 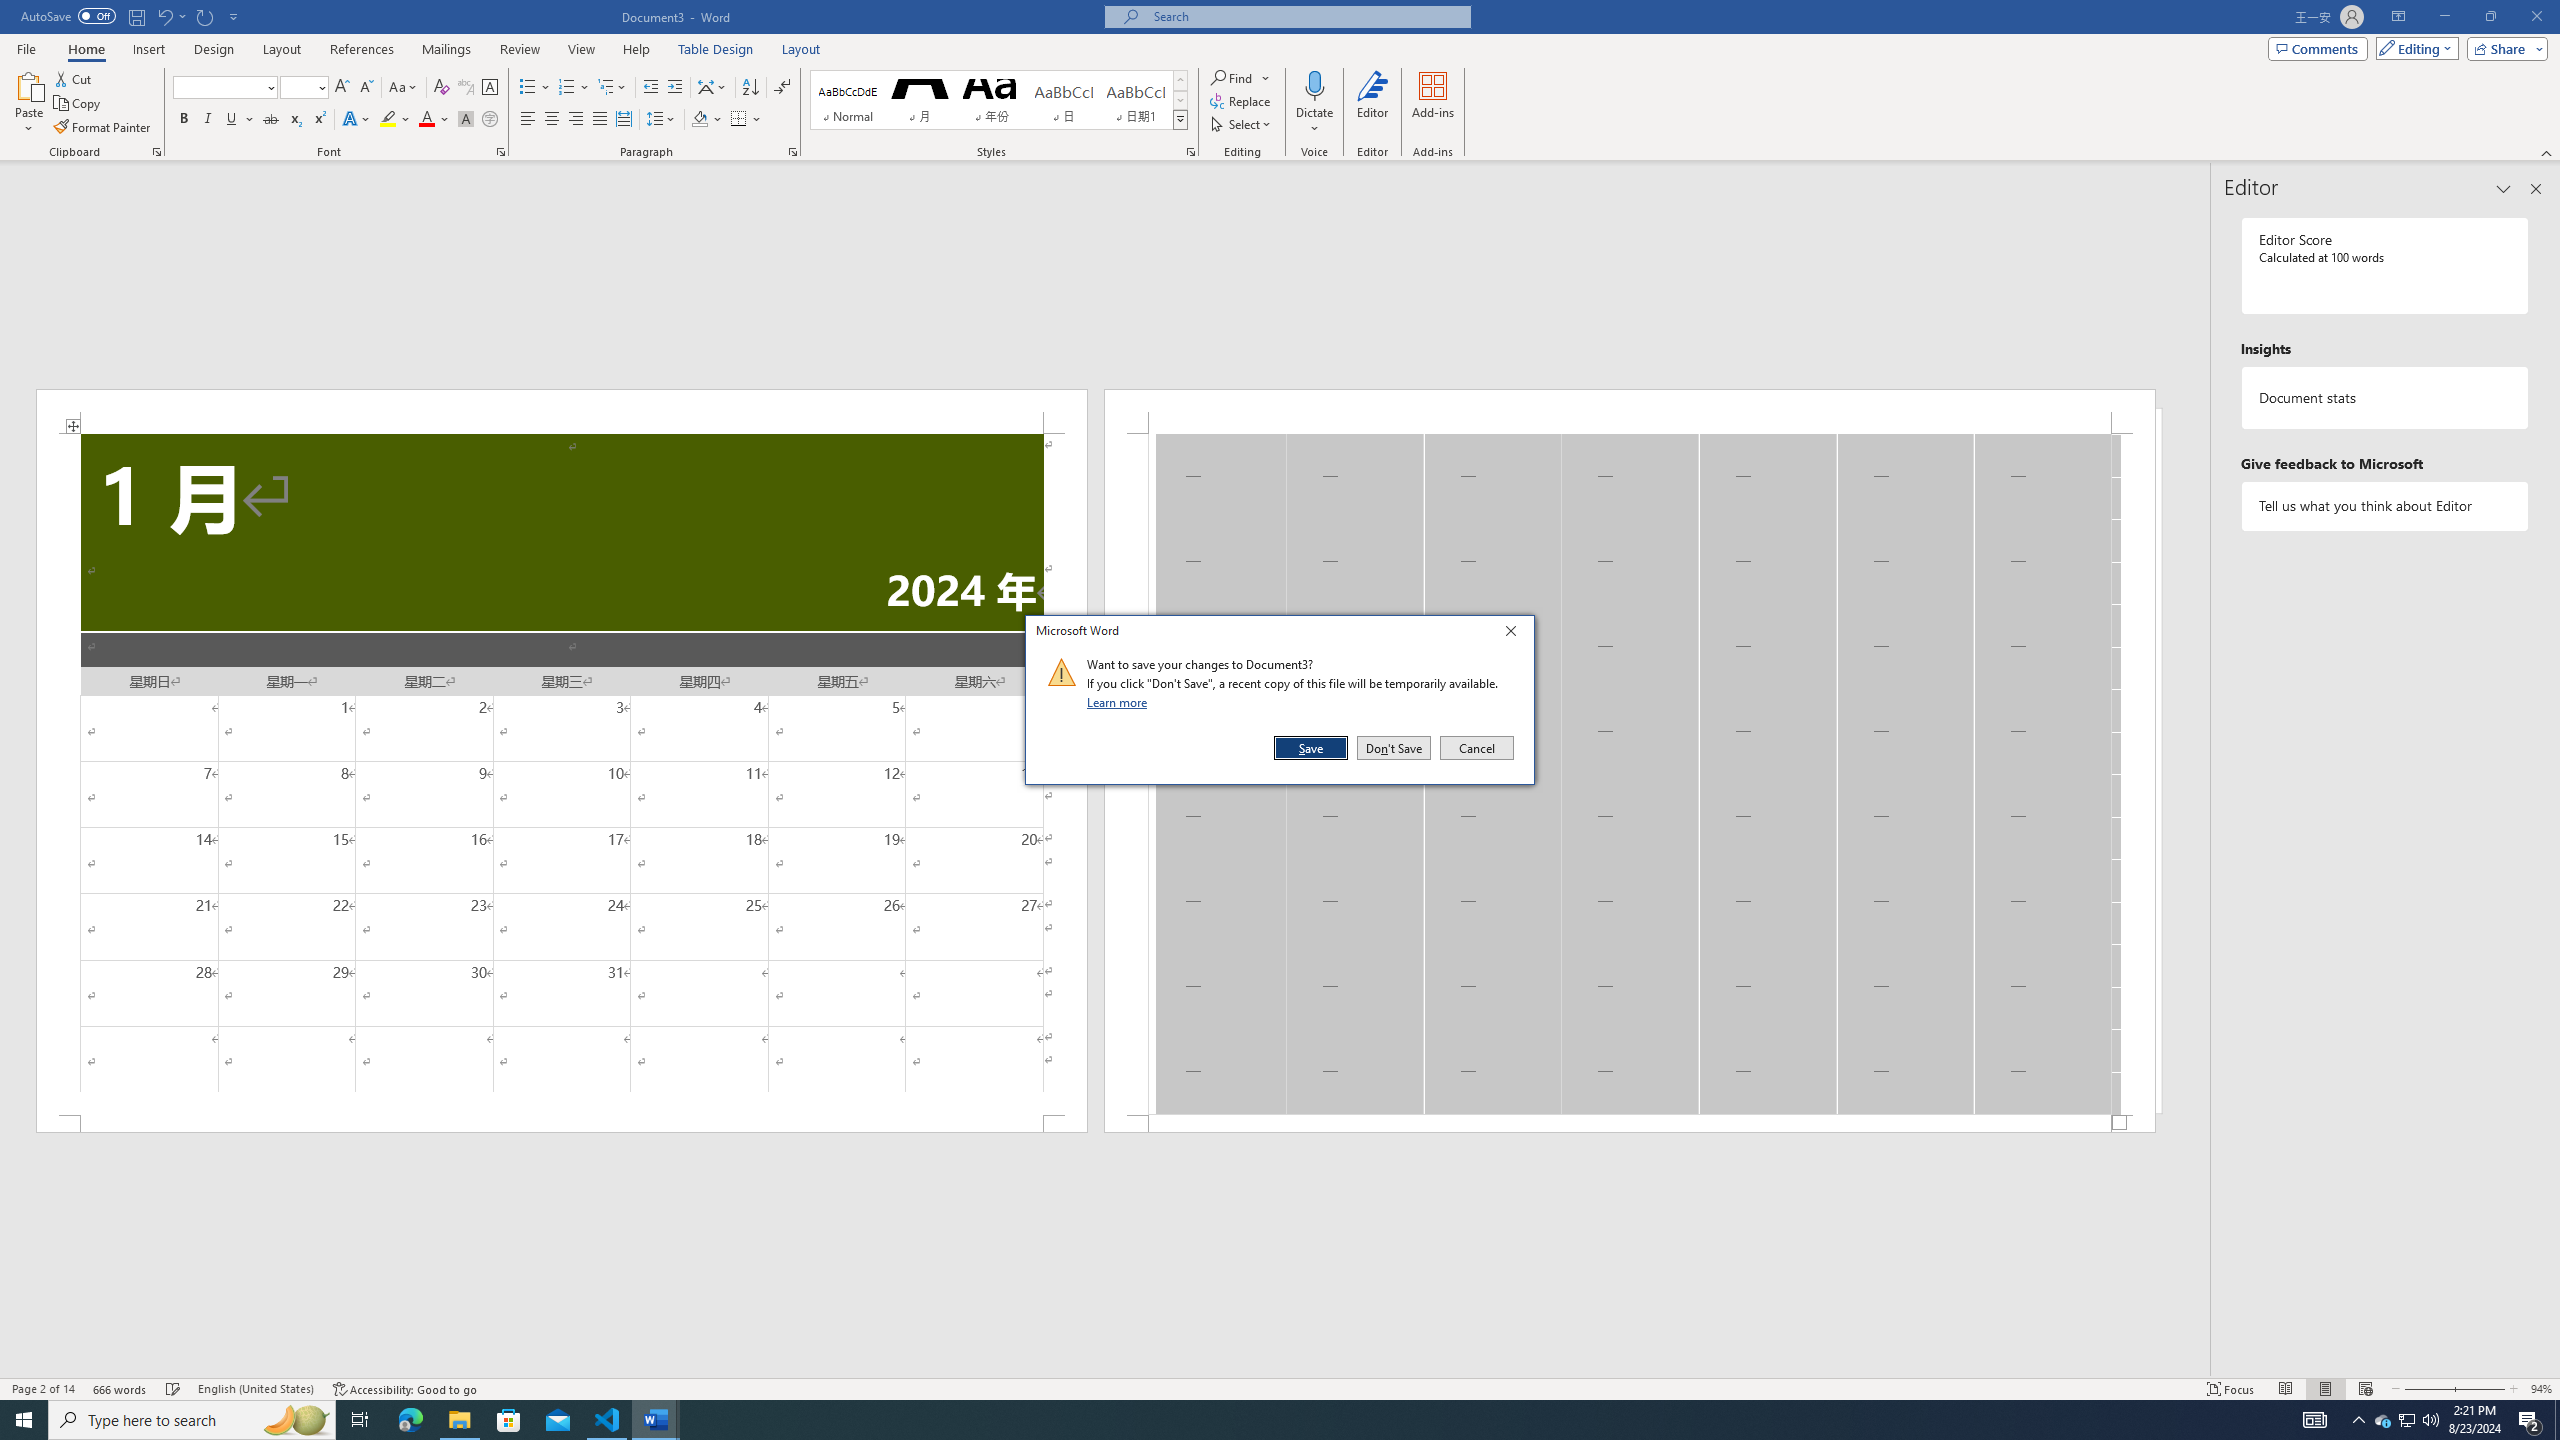 What do you see at coordinates (1241, 100) in the screenshot?
I see `Replace...` at bounding box center [1241, 100].